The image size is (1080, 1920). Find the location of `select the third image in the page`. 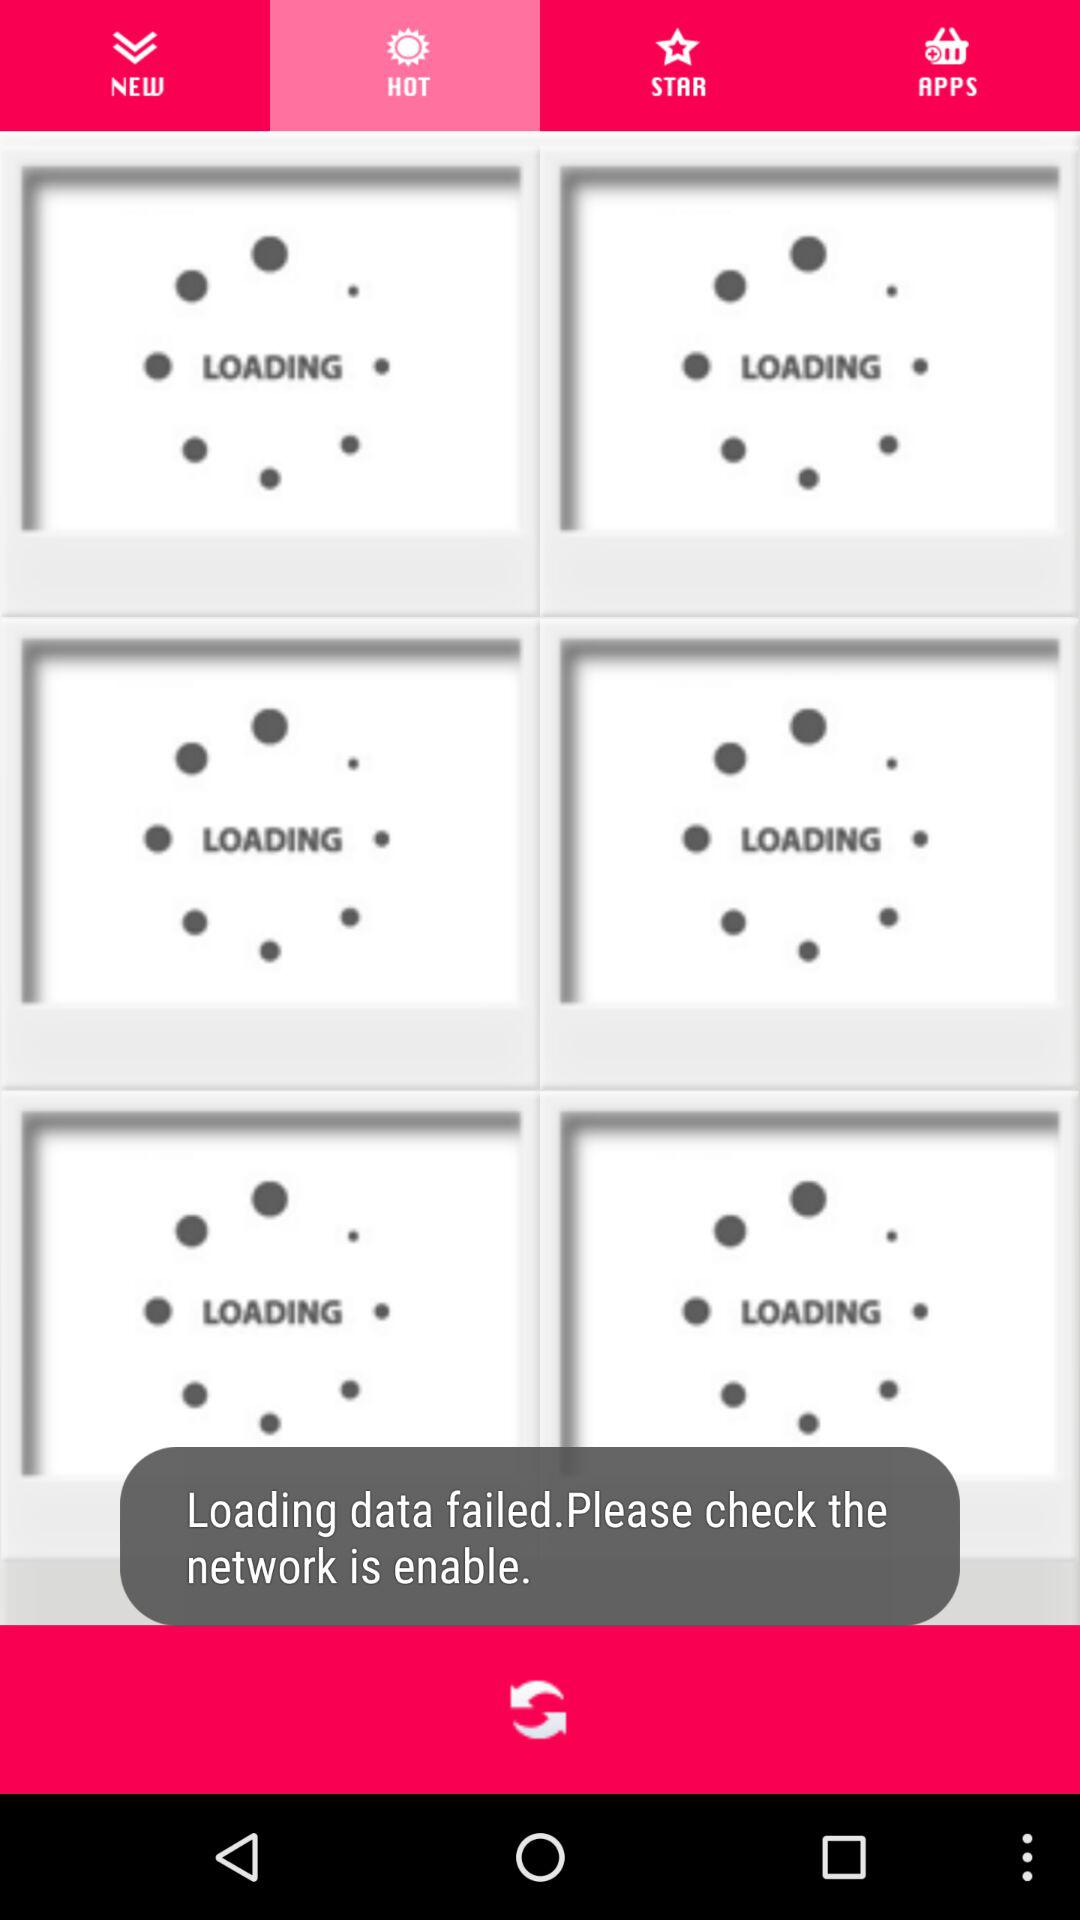

select the third image in the page is located at coordinates (271, 834).